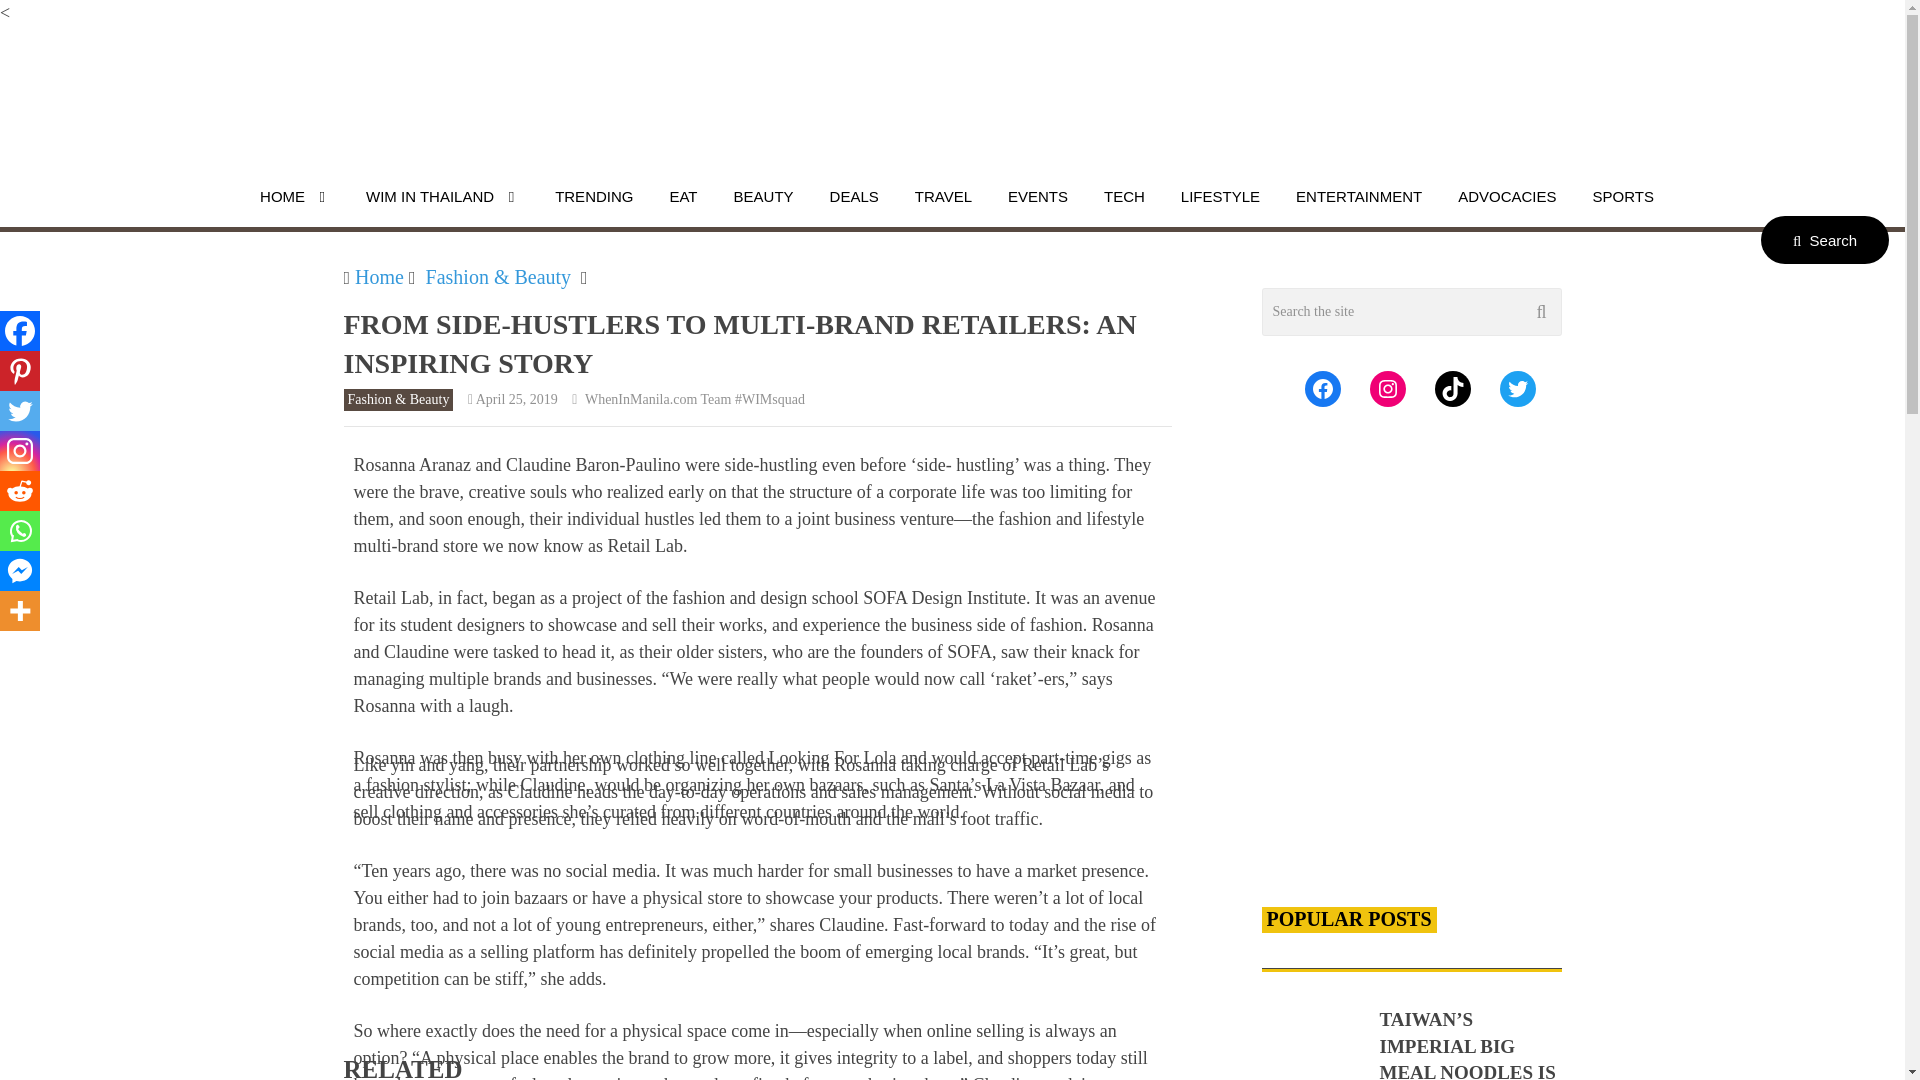 This screenshot has height=1080, width=1920. Describe the element at coordinates (20, 370) in the screenshot. I see `Pinterest` at that location.